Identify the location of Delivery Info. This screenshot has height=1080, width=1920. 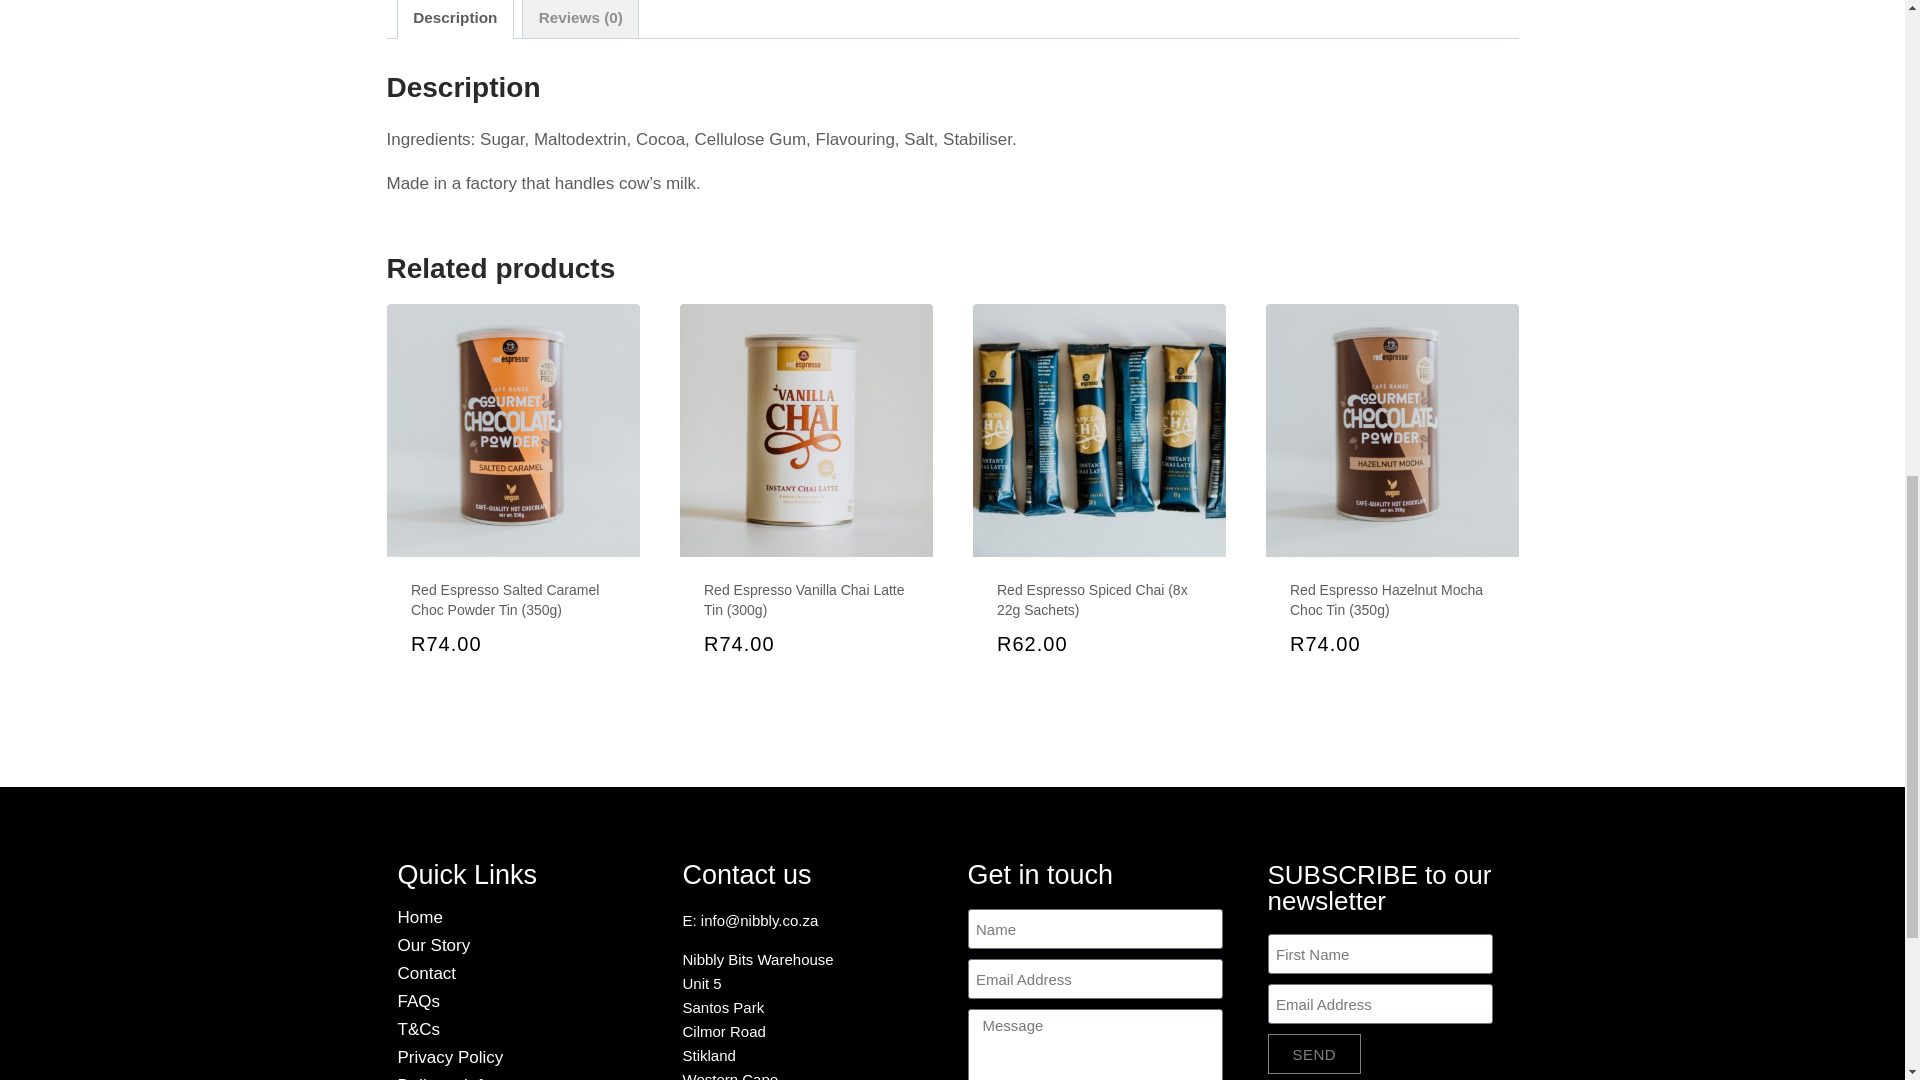
(524, 1078).